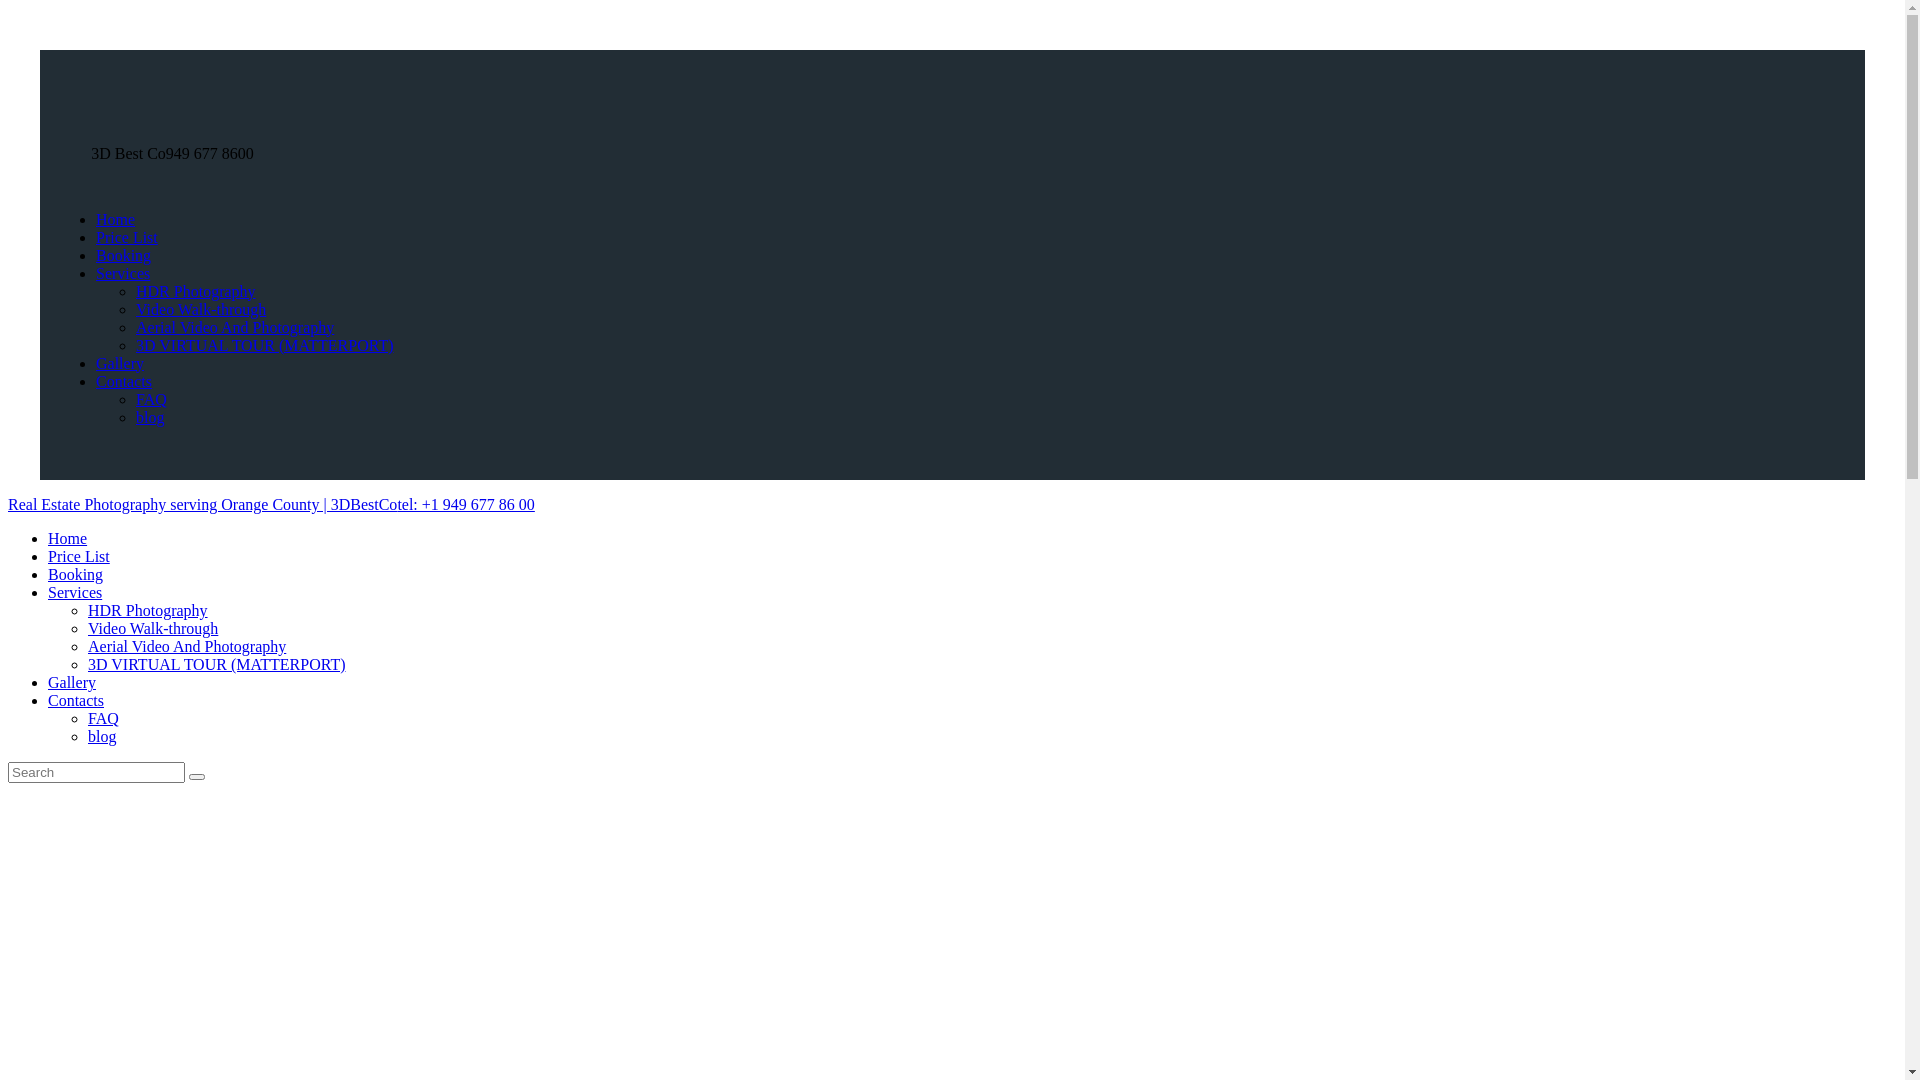  What do you see at coordinates (123, 274) in the screenshot?
I see `Services` at bounding box center [123, 274].